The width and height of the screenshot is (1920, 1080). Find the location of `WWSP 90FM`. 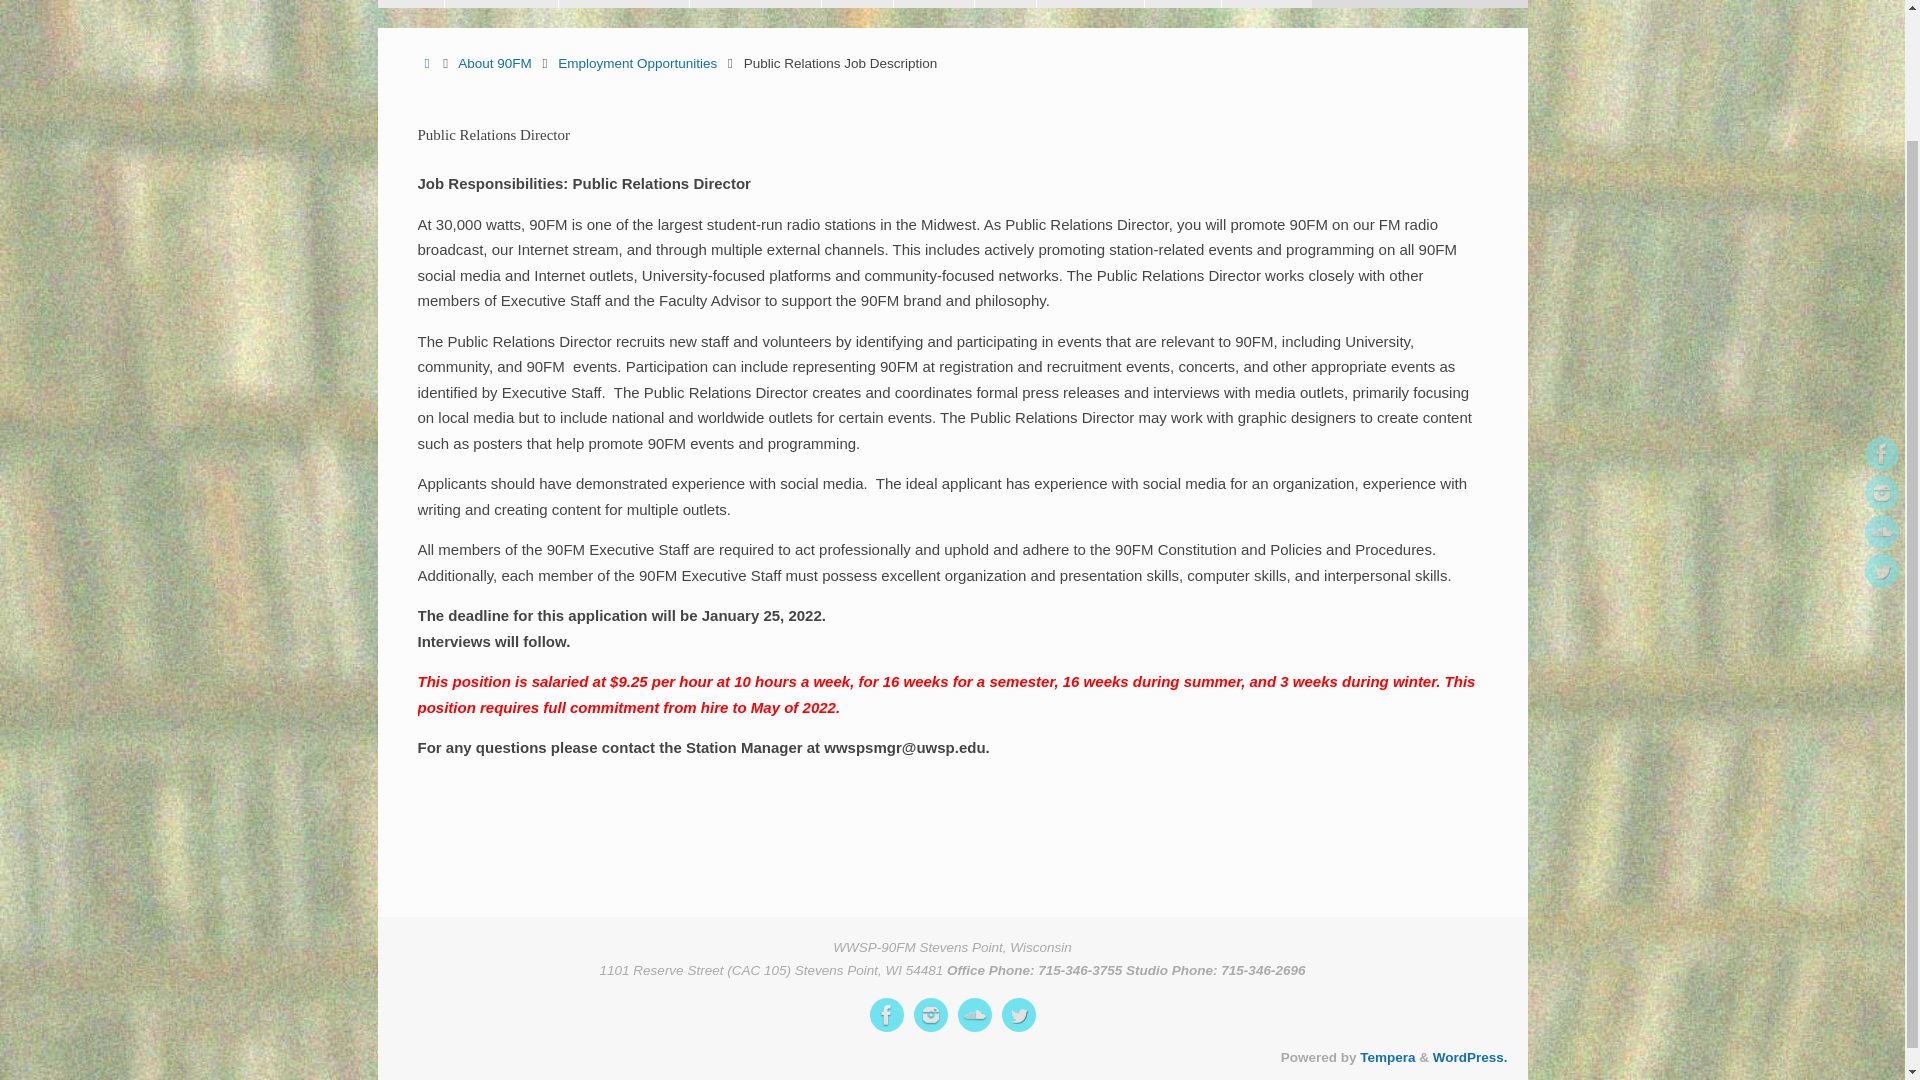

WWSP 90FM is located at coordinates (952, 94).